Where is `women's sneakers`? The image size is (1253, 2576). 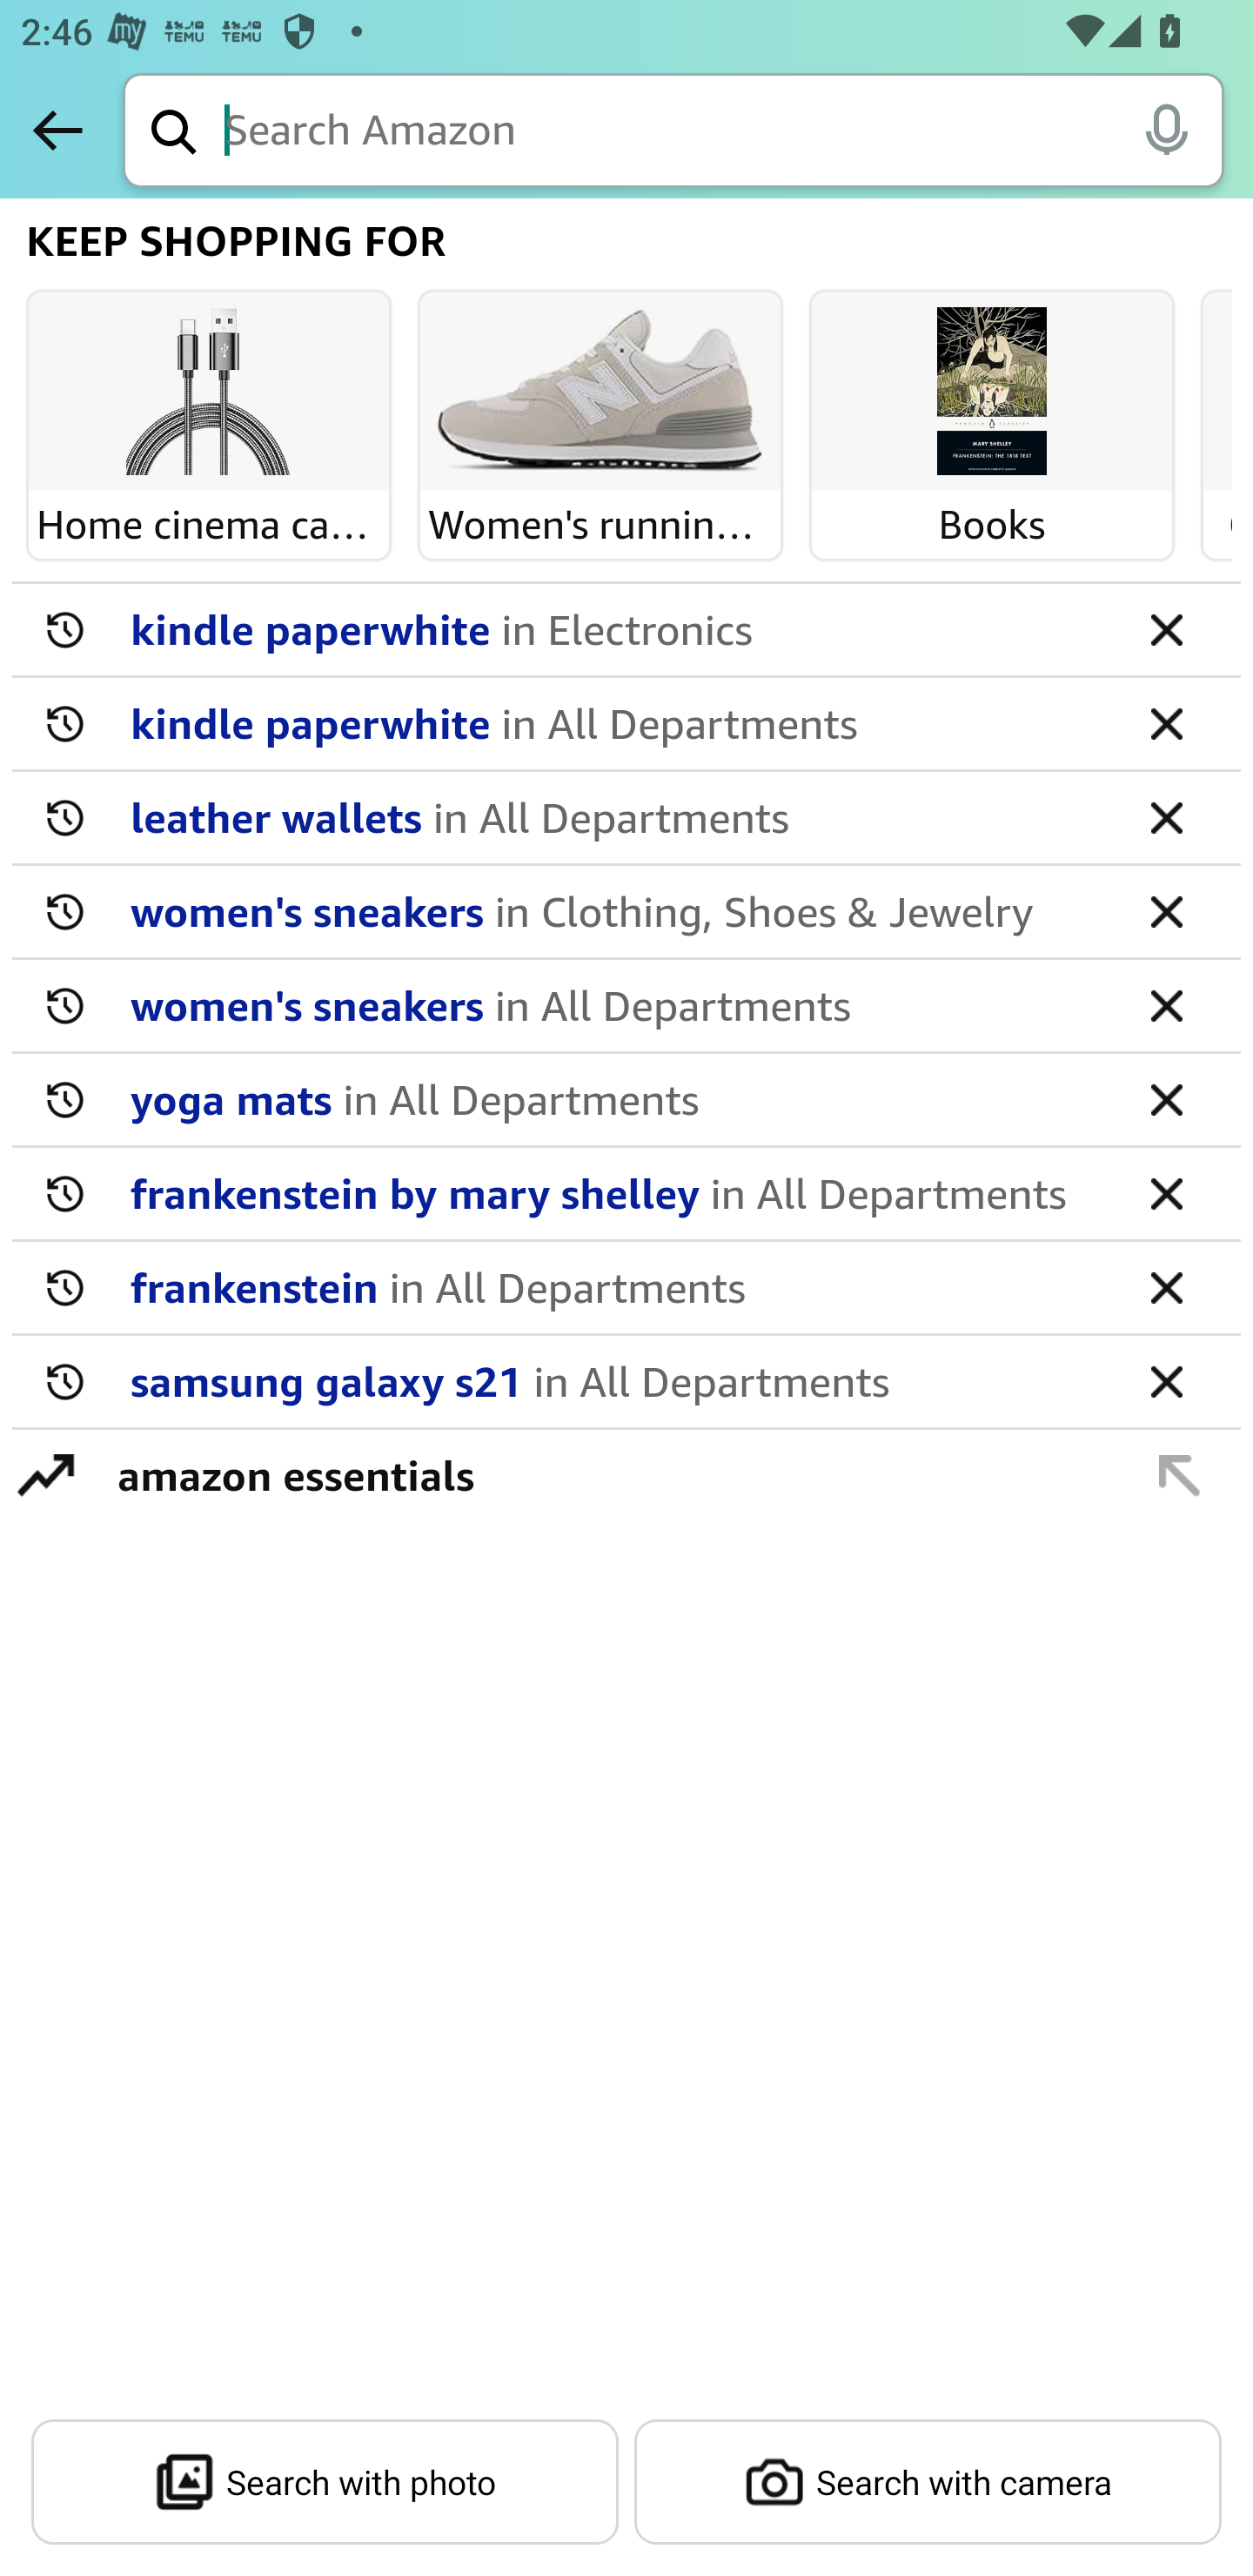
women's sneakers is located at coordinates (615, 910).